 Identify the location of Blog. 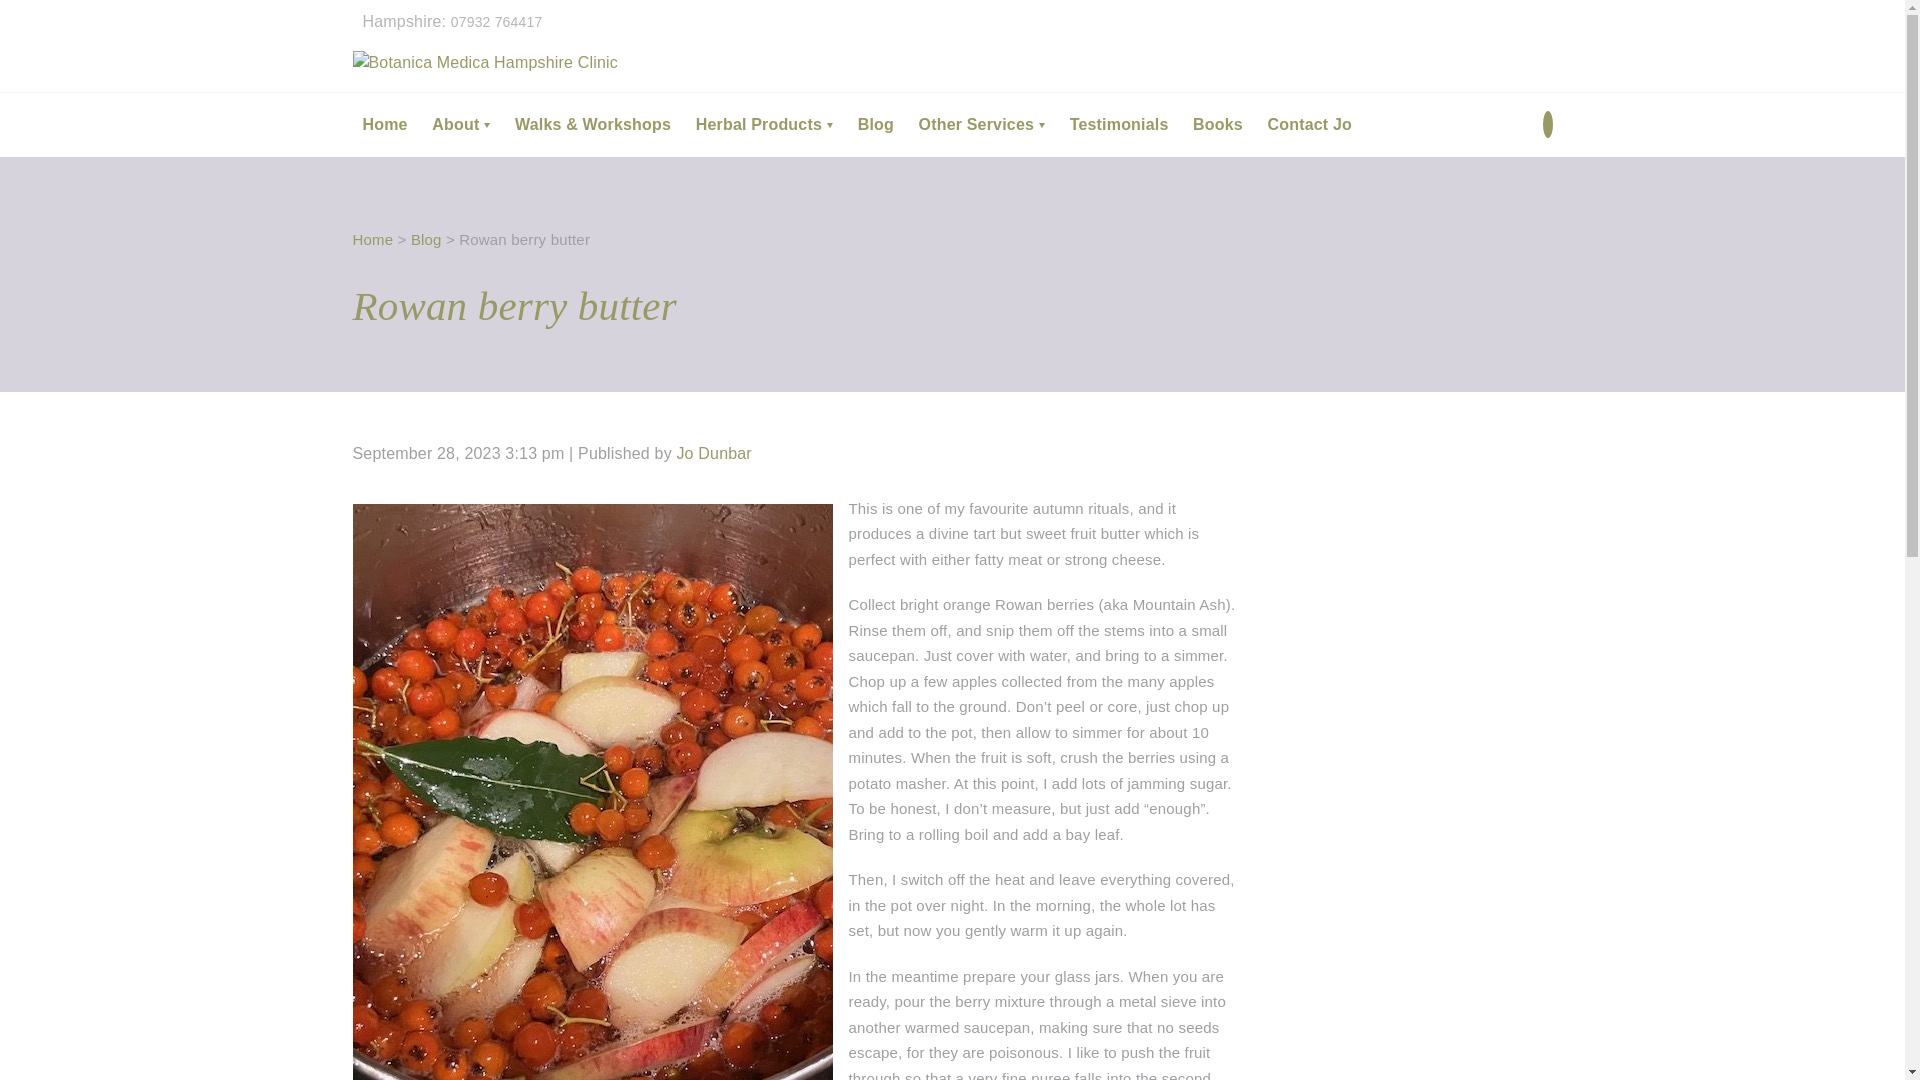
(426, 238).